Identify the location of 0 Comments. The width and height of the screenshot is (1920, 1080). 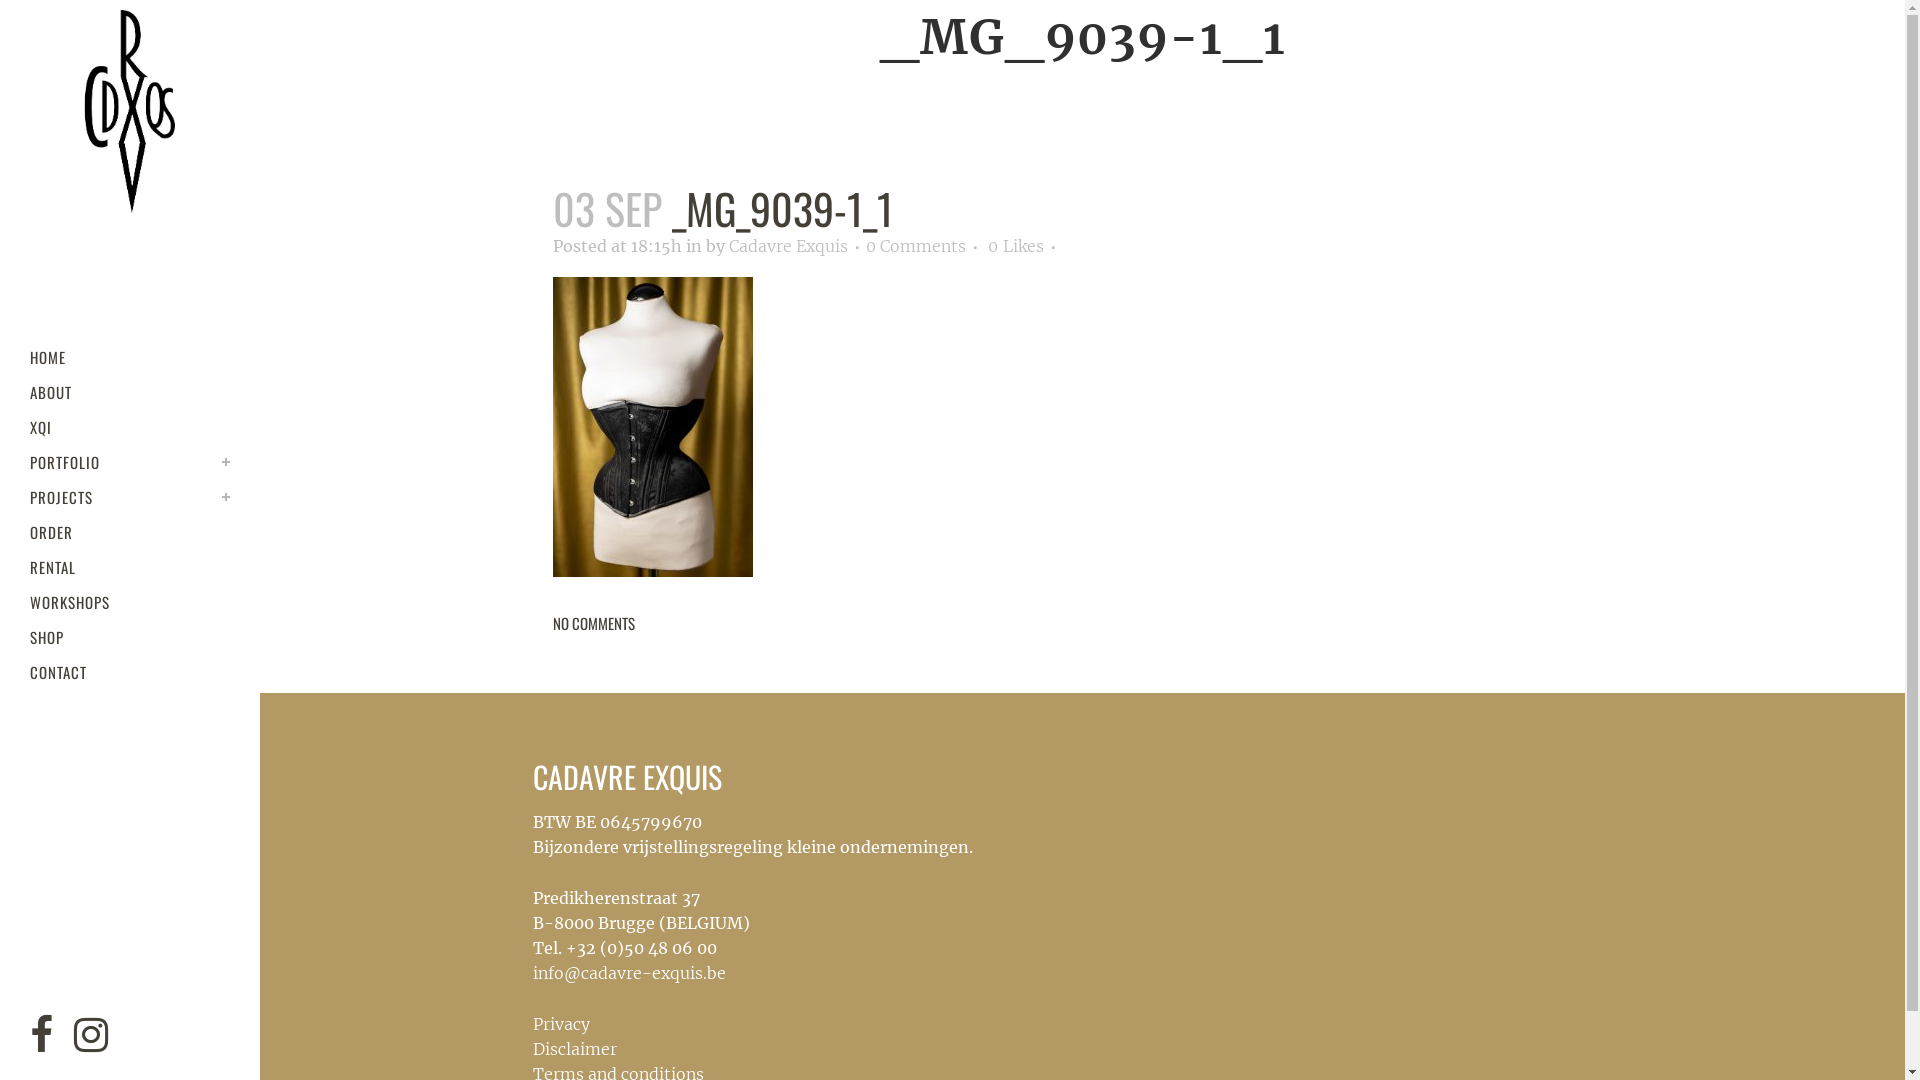
(916, 246).